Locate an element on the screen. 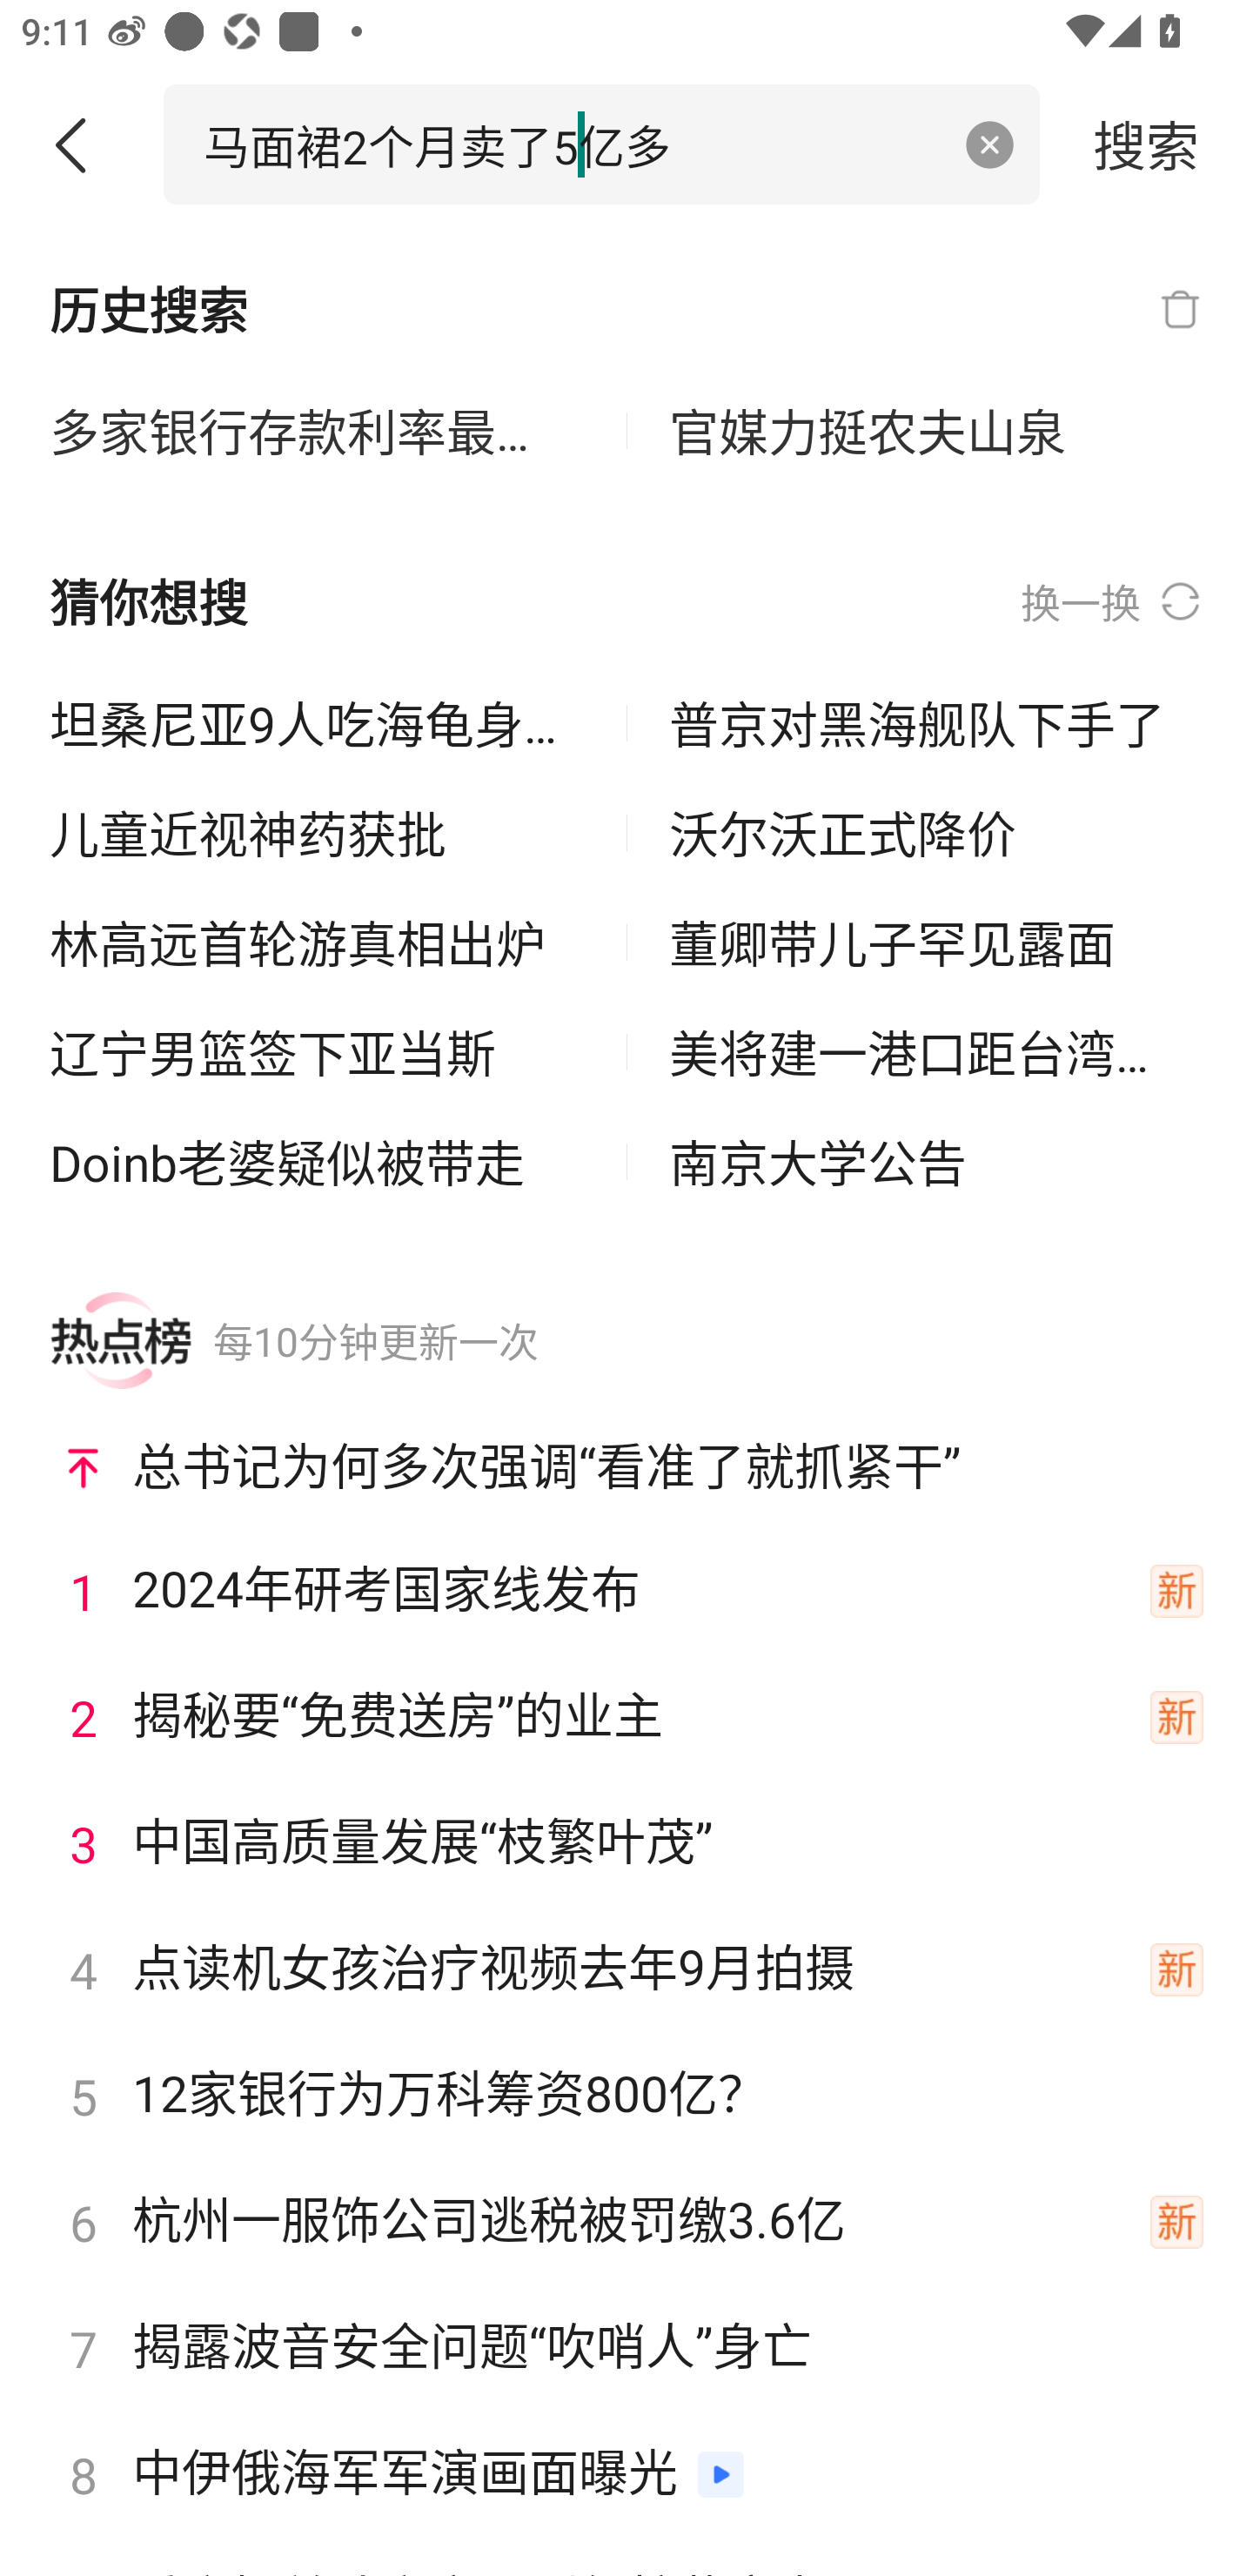  沃尔沃正式降价 is located at coordinates (935, 833).